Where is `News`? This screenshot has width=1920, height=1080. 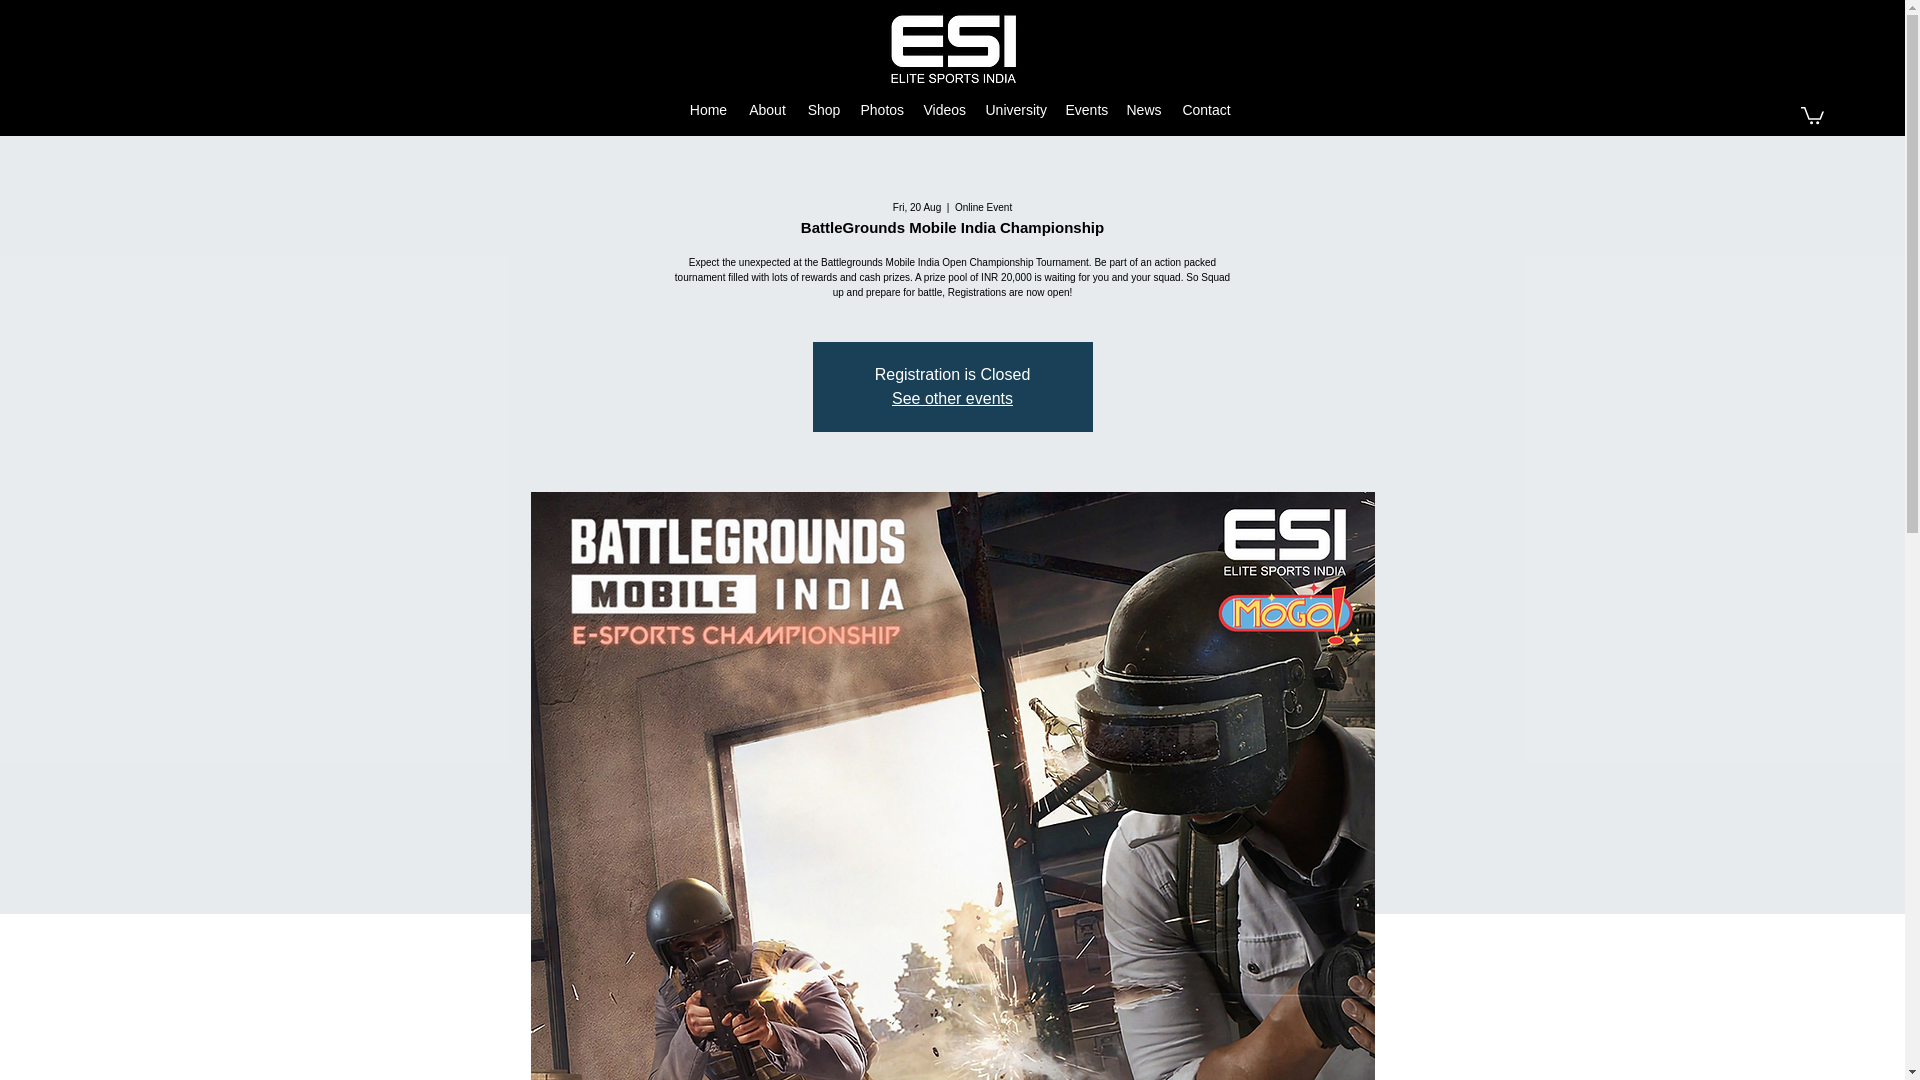
News is located at coordinates (1143, 110).